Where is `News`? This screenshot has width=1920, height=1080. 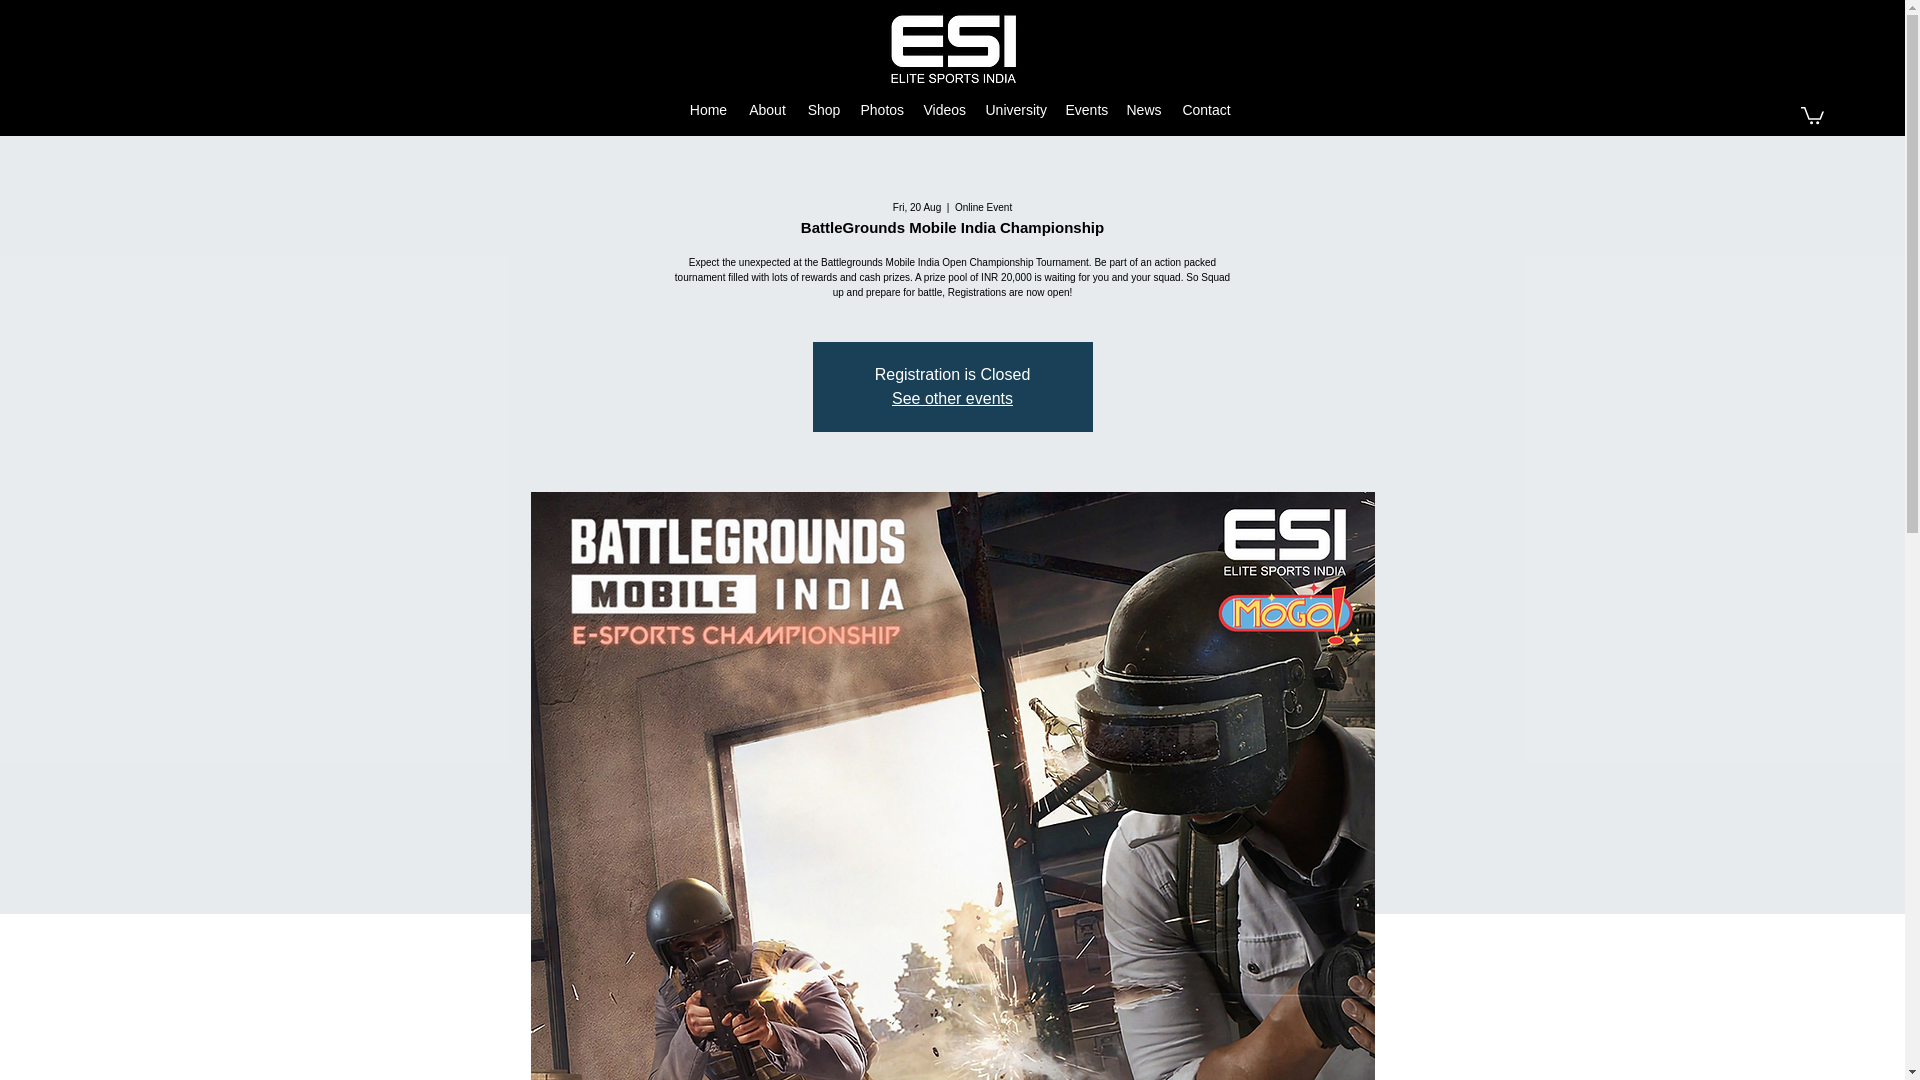
News is located at coordinates (1143, 110).